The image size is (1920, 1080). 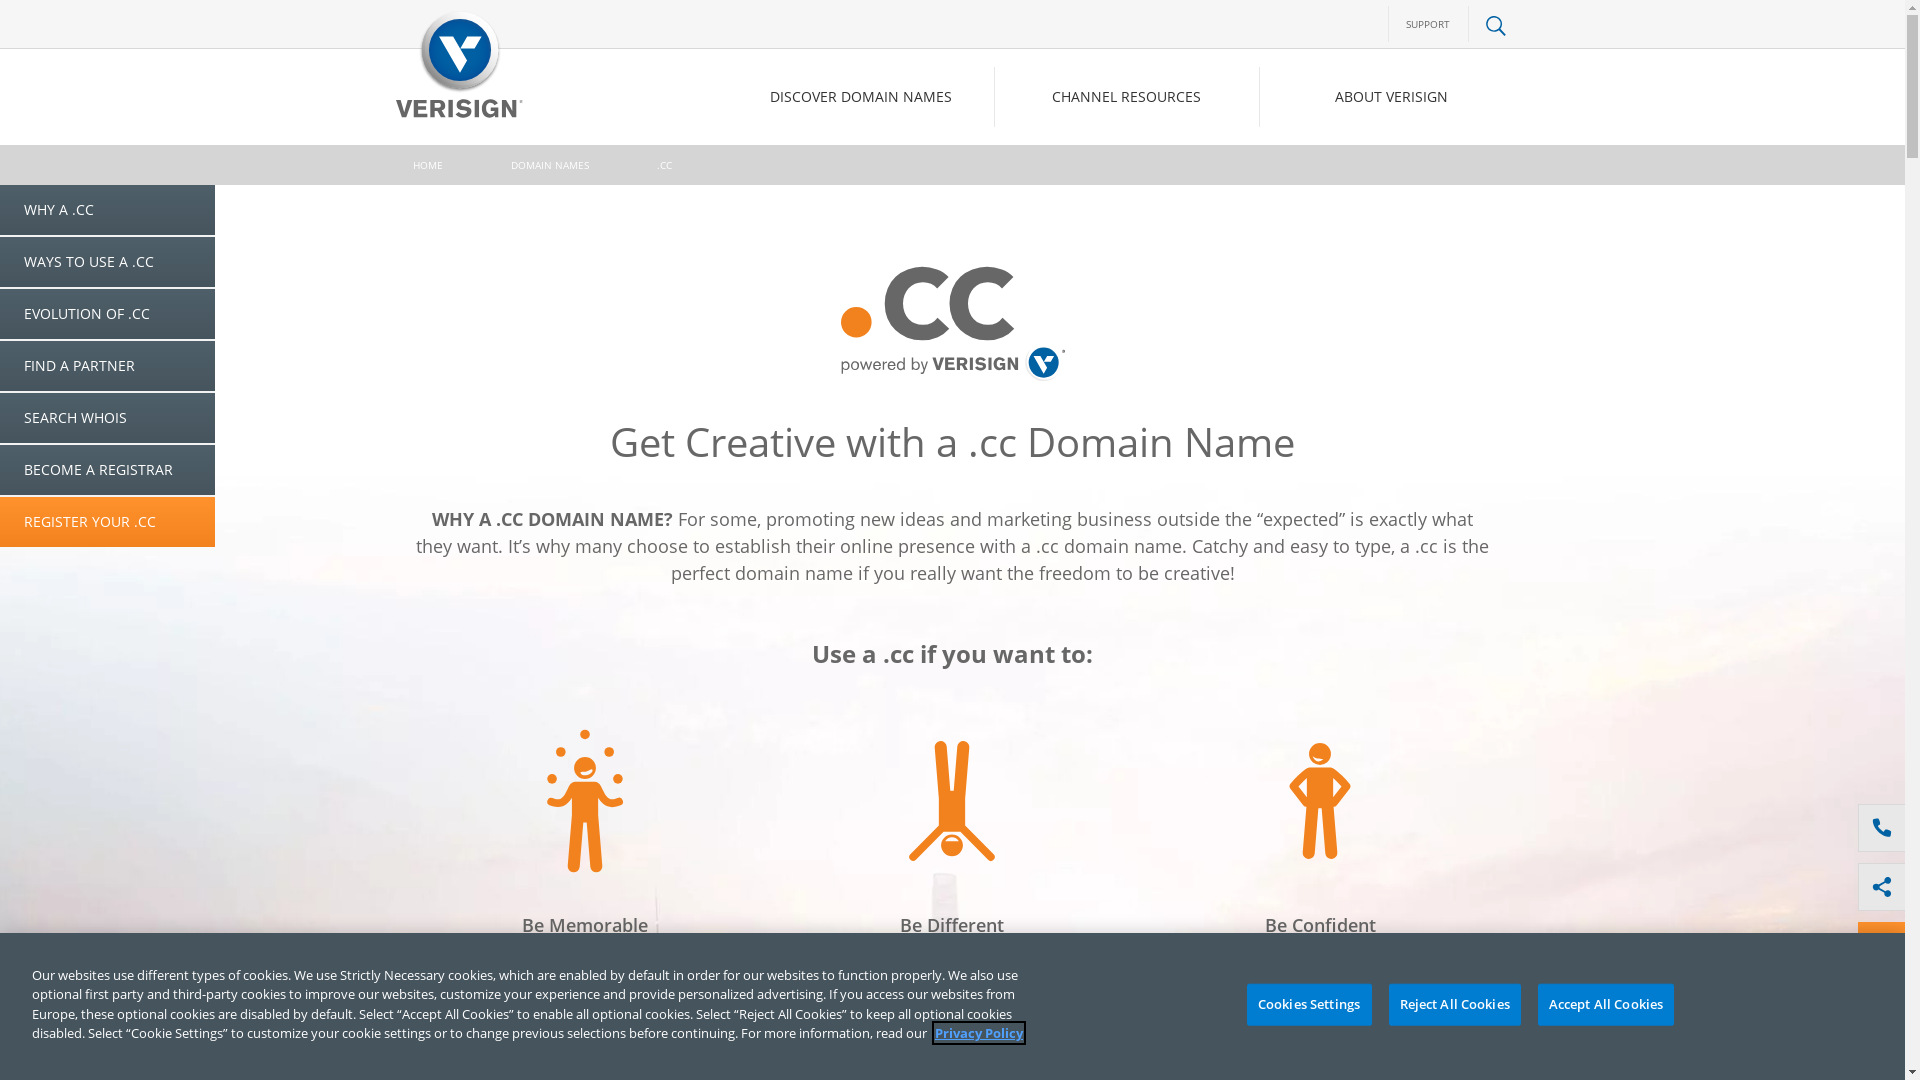 I want to click on same proven expertise, so click(x=1298, y=998).